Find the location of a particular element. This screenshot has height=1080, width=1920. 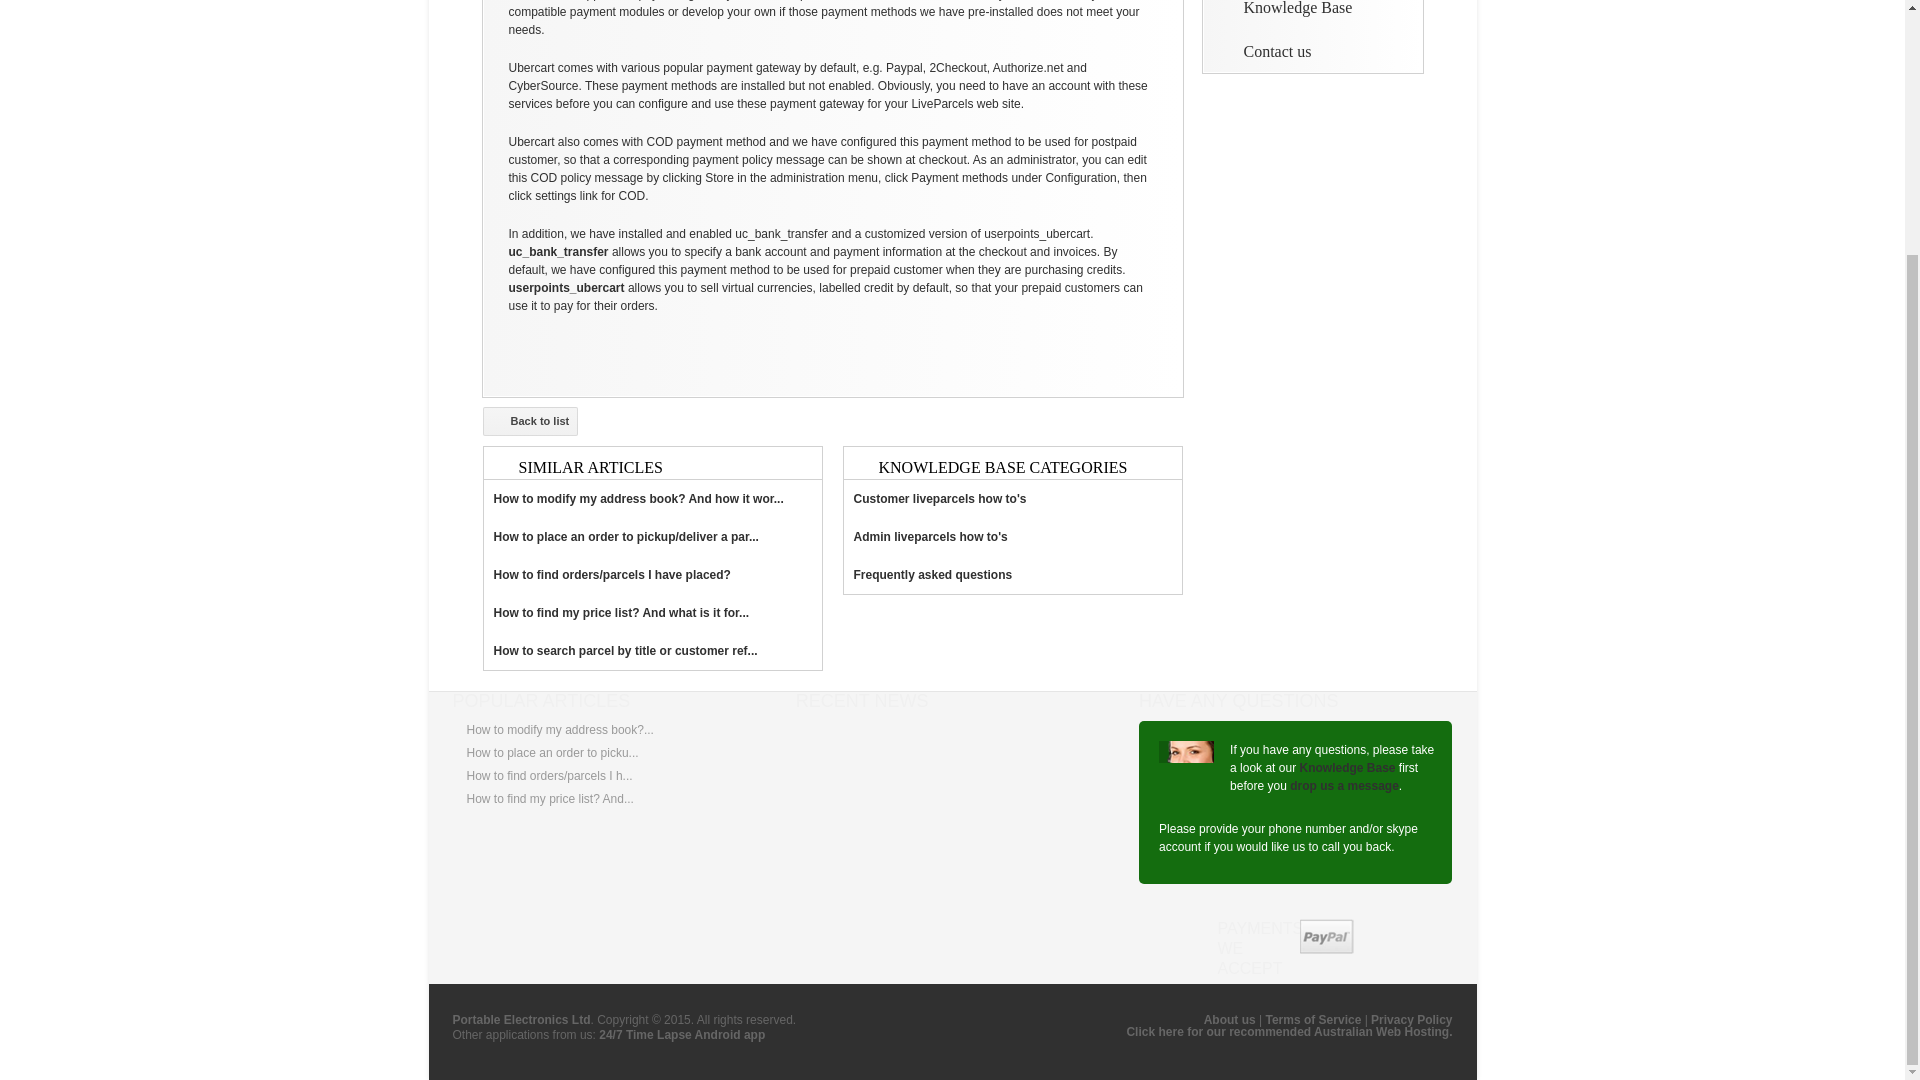

How to modify my address book?... is located at coordinates (559, 729).